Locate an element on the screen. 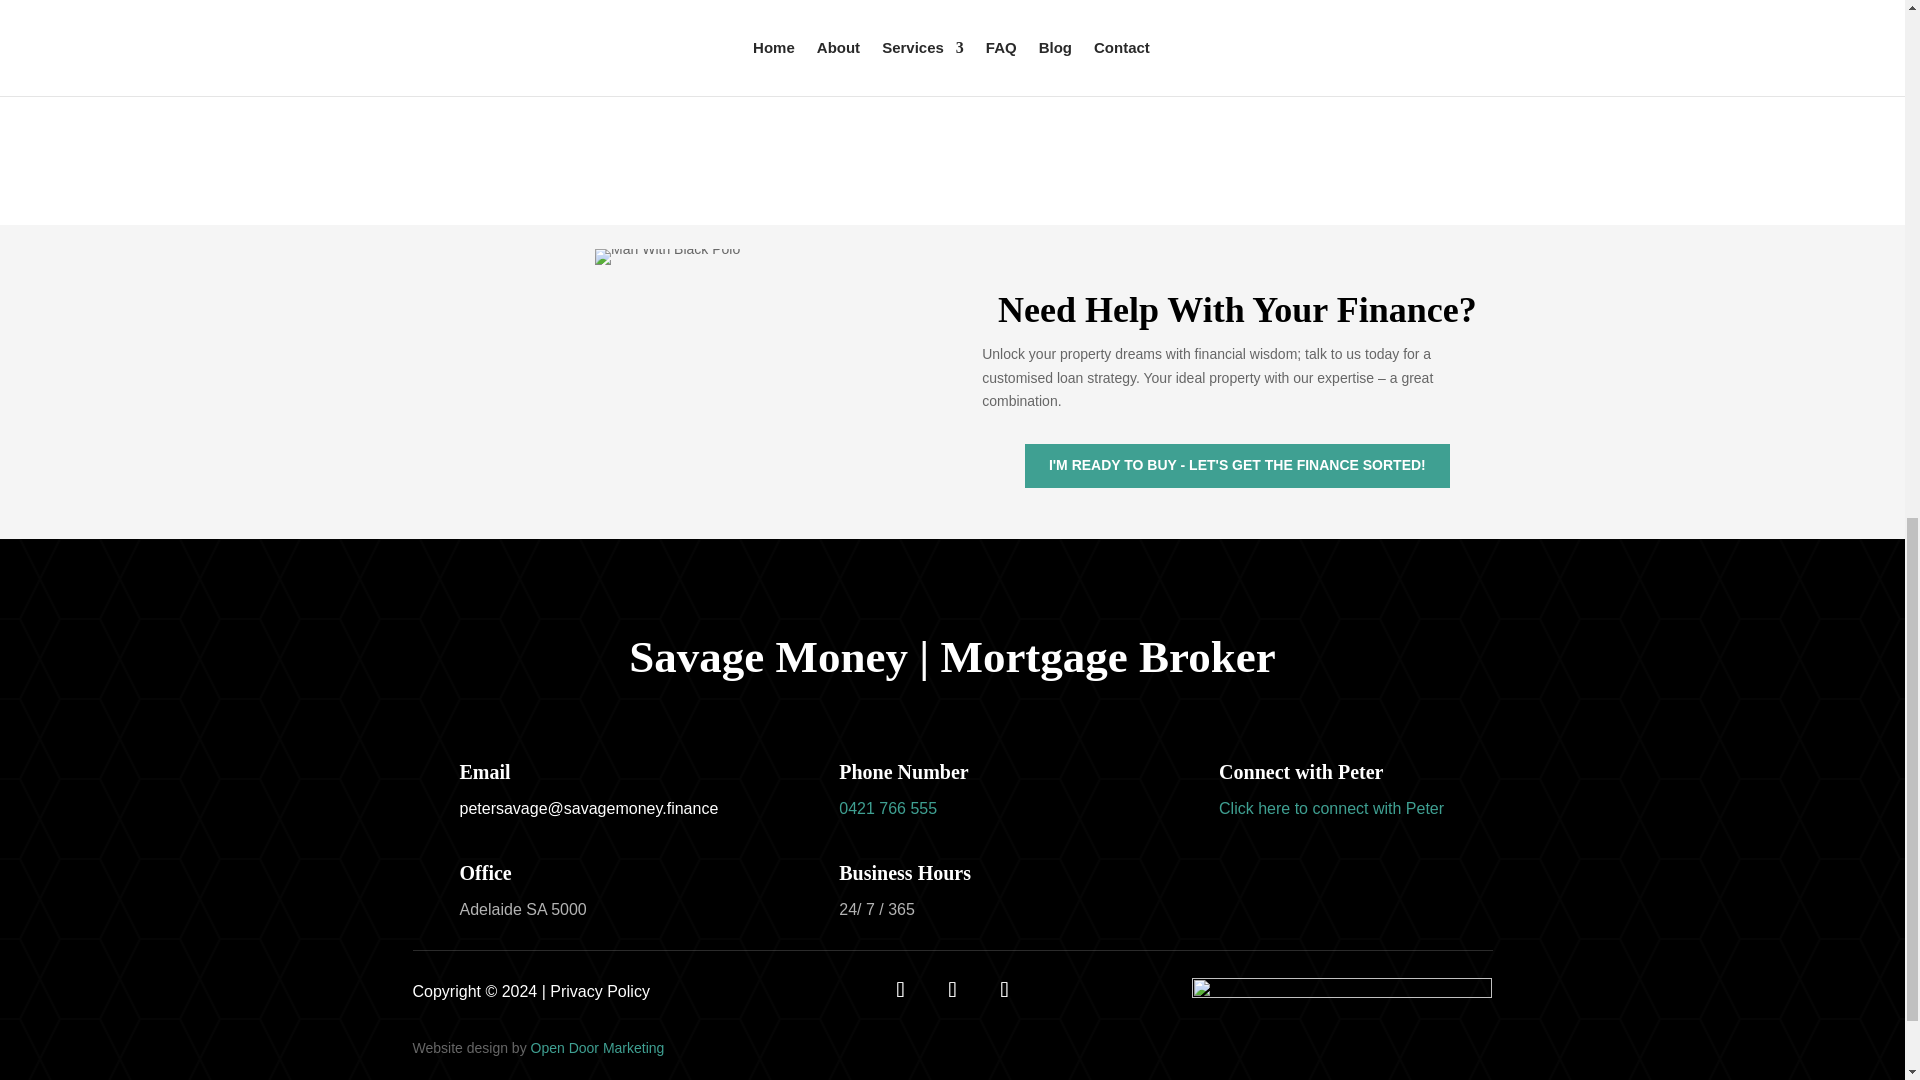  I'M READY TO BUY - LET'S GET THE FINANCE SORTED! is located at coordinates (1237, 466).